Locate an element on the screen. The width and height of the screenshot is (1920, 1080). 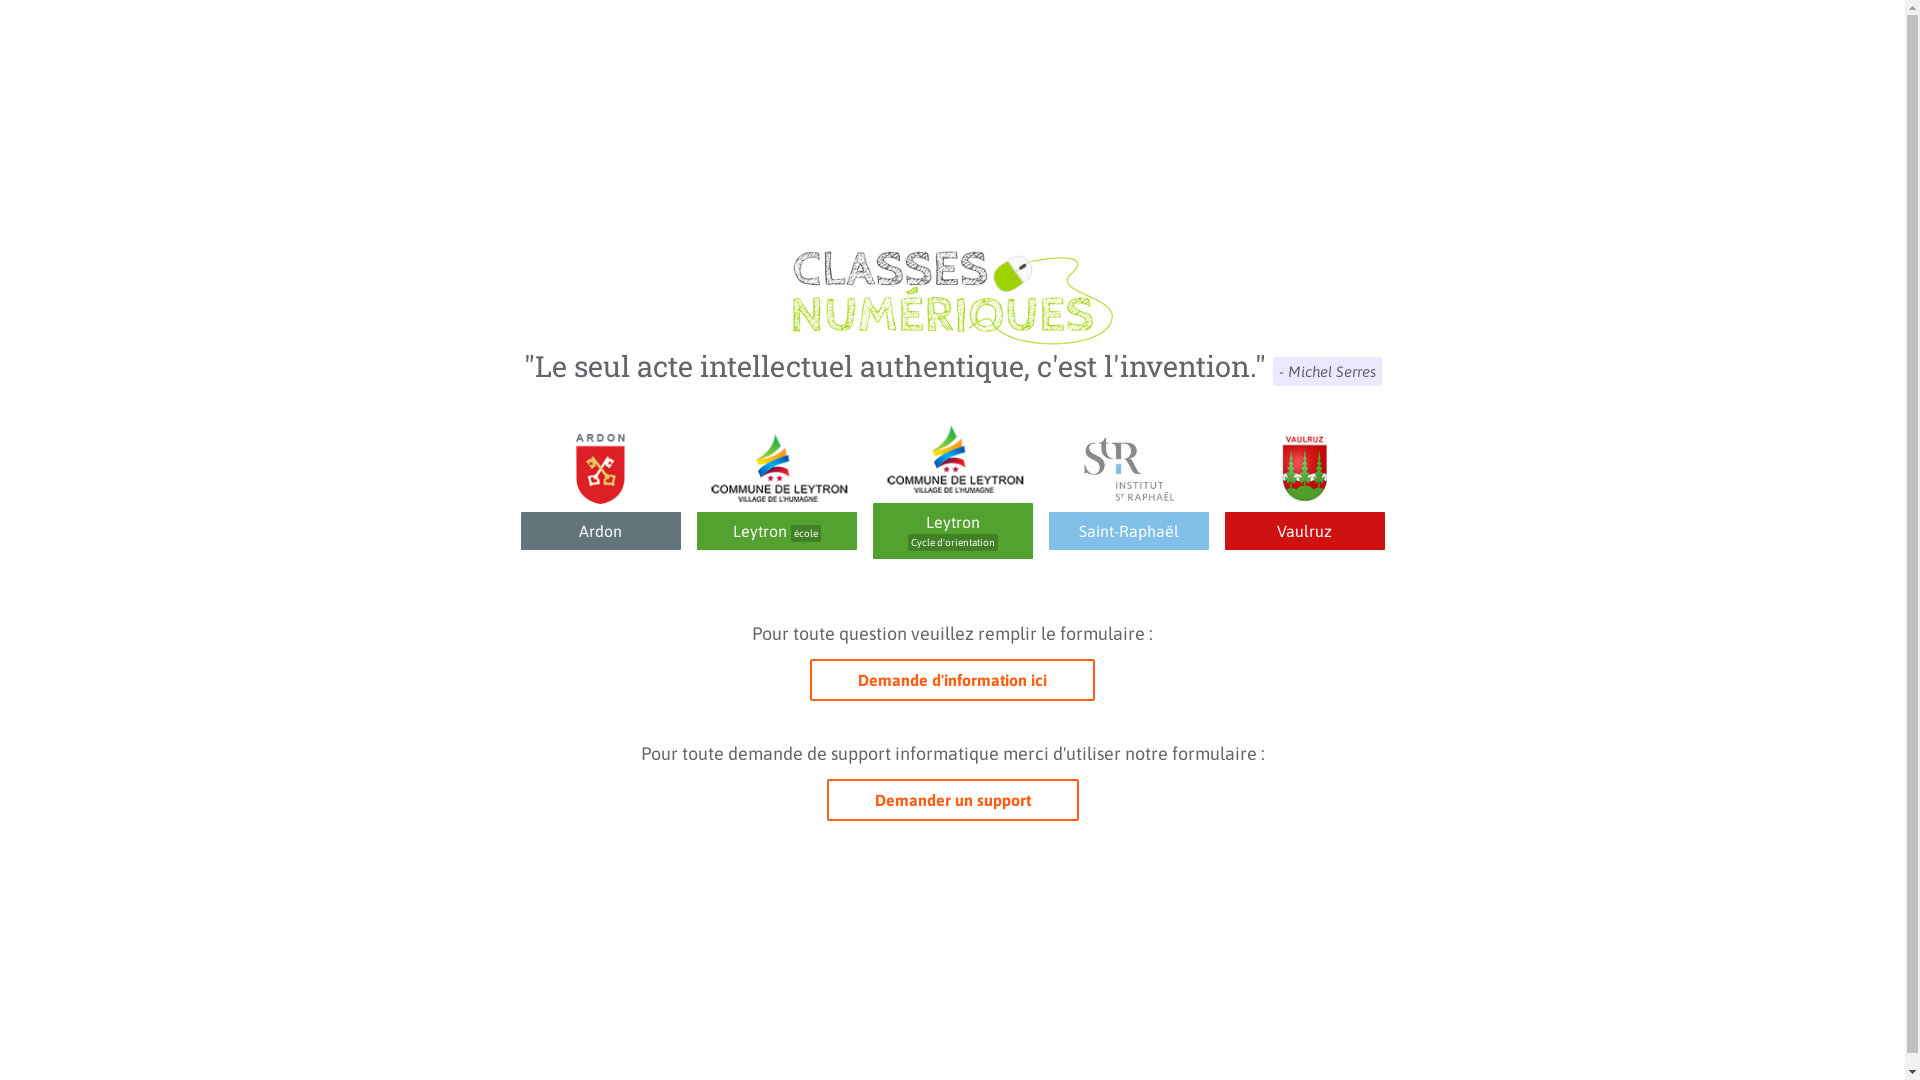
Demande d'information ici is located at coordinates (952, 680).